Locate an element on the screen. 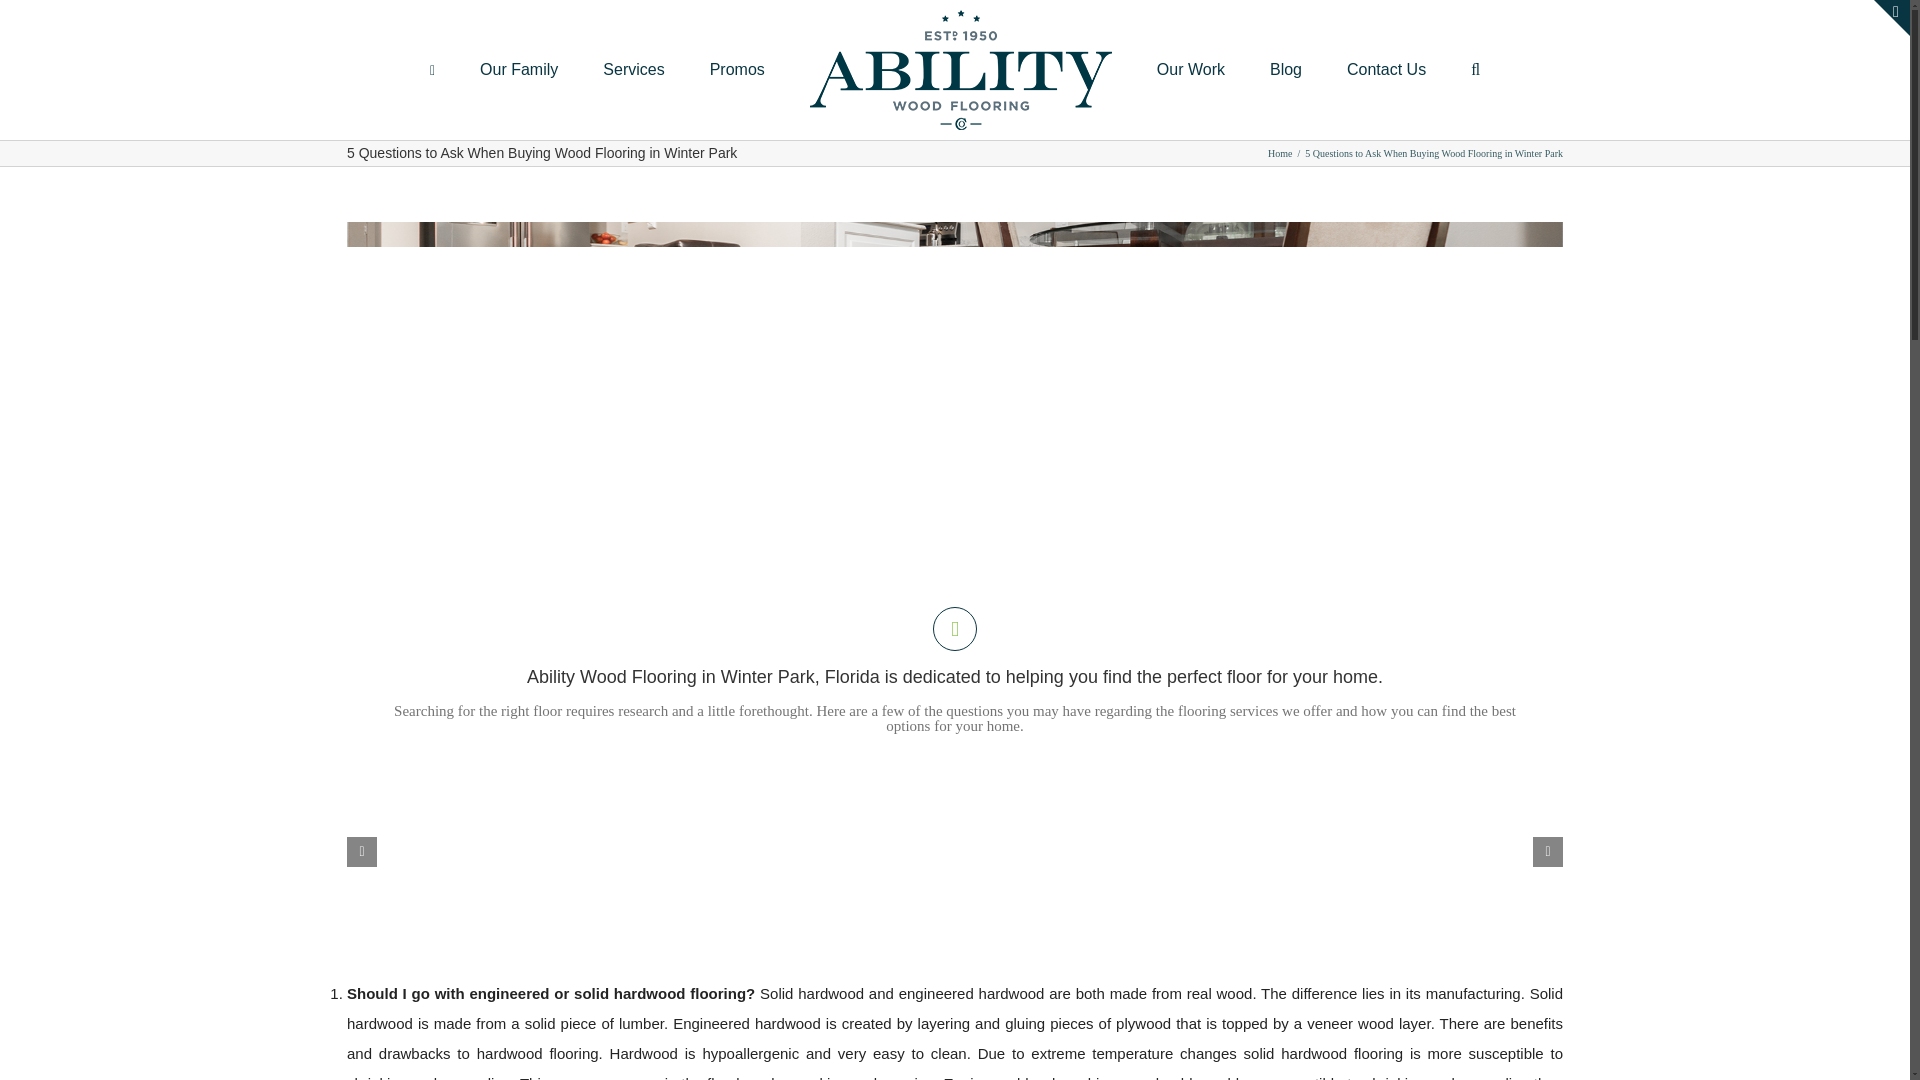 The width and height of the screenshot is (1920, 1080). Services is located at coordinates (633, 69).